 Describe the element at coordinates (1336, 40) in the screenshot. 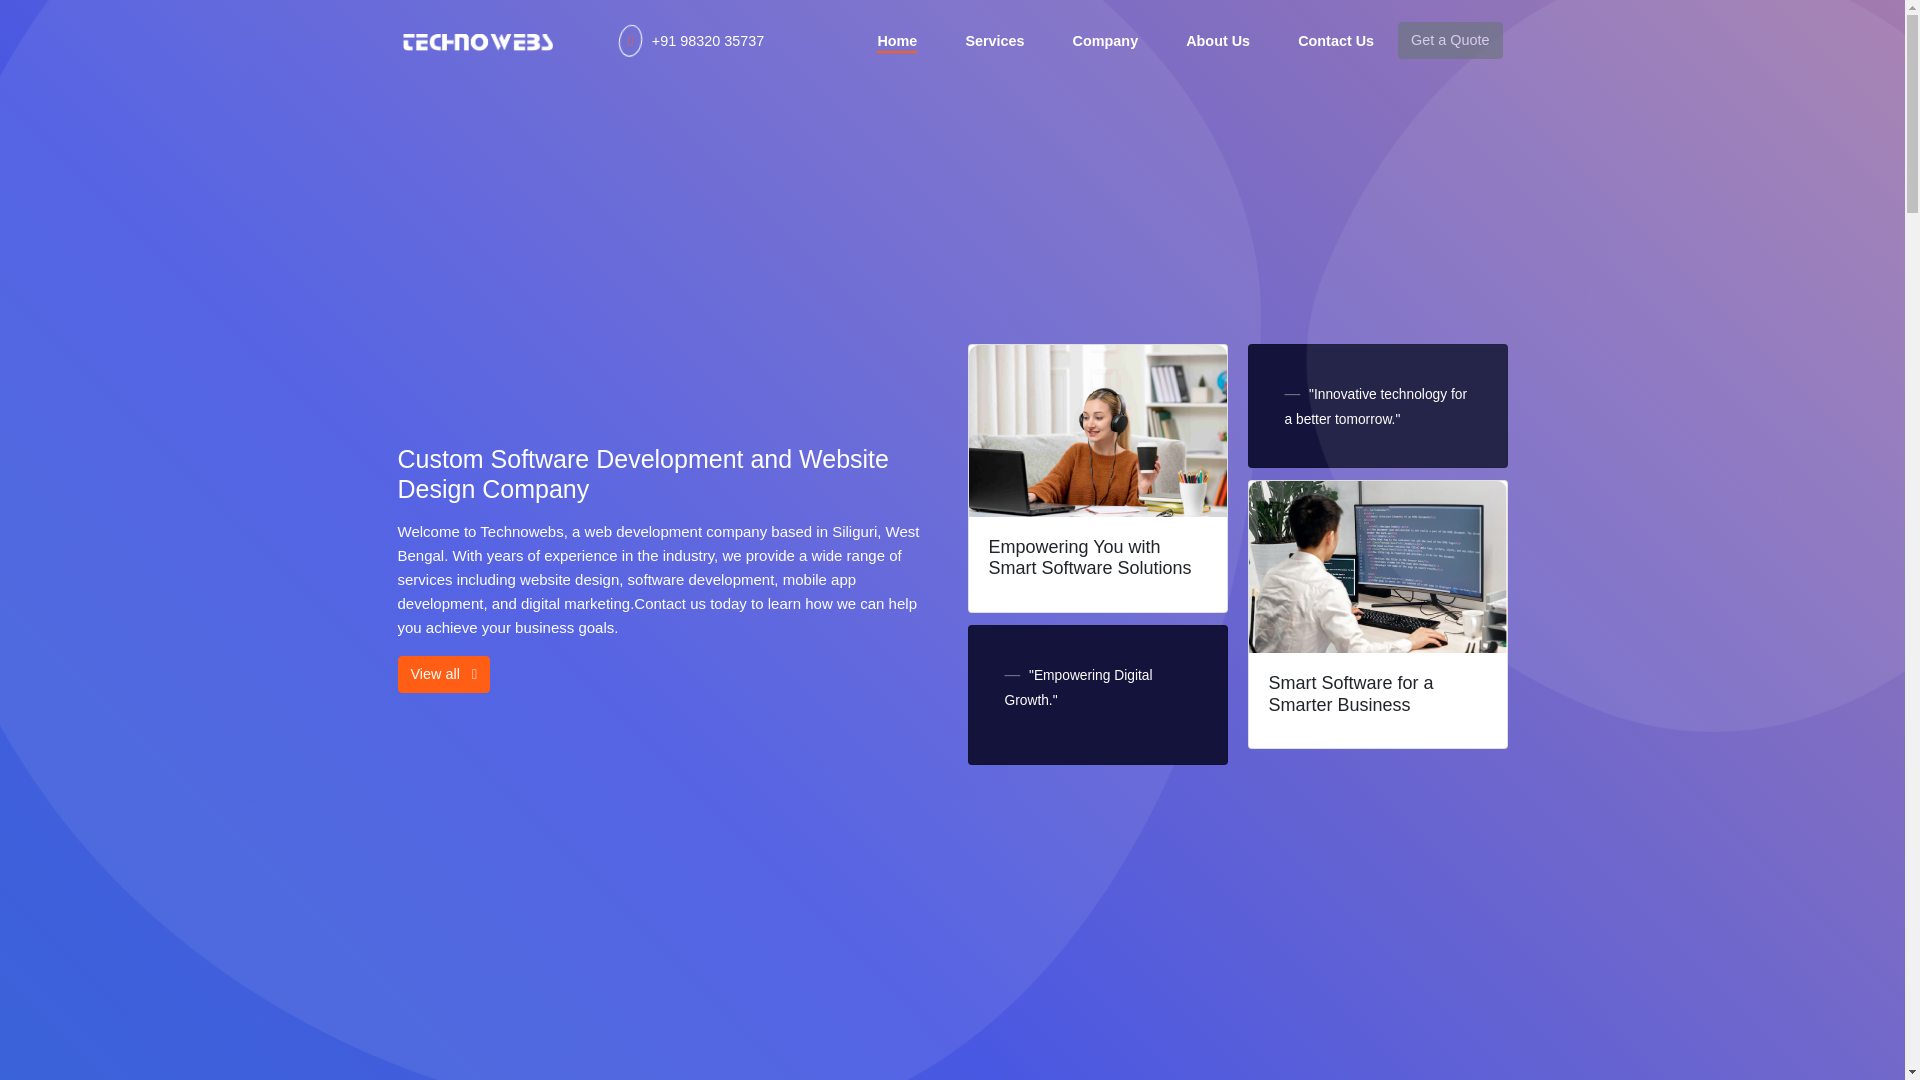

I see `Contact Us` at that location.